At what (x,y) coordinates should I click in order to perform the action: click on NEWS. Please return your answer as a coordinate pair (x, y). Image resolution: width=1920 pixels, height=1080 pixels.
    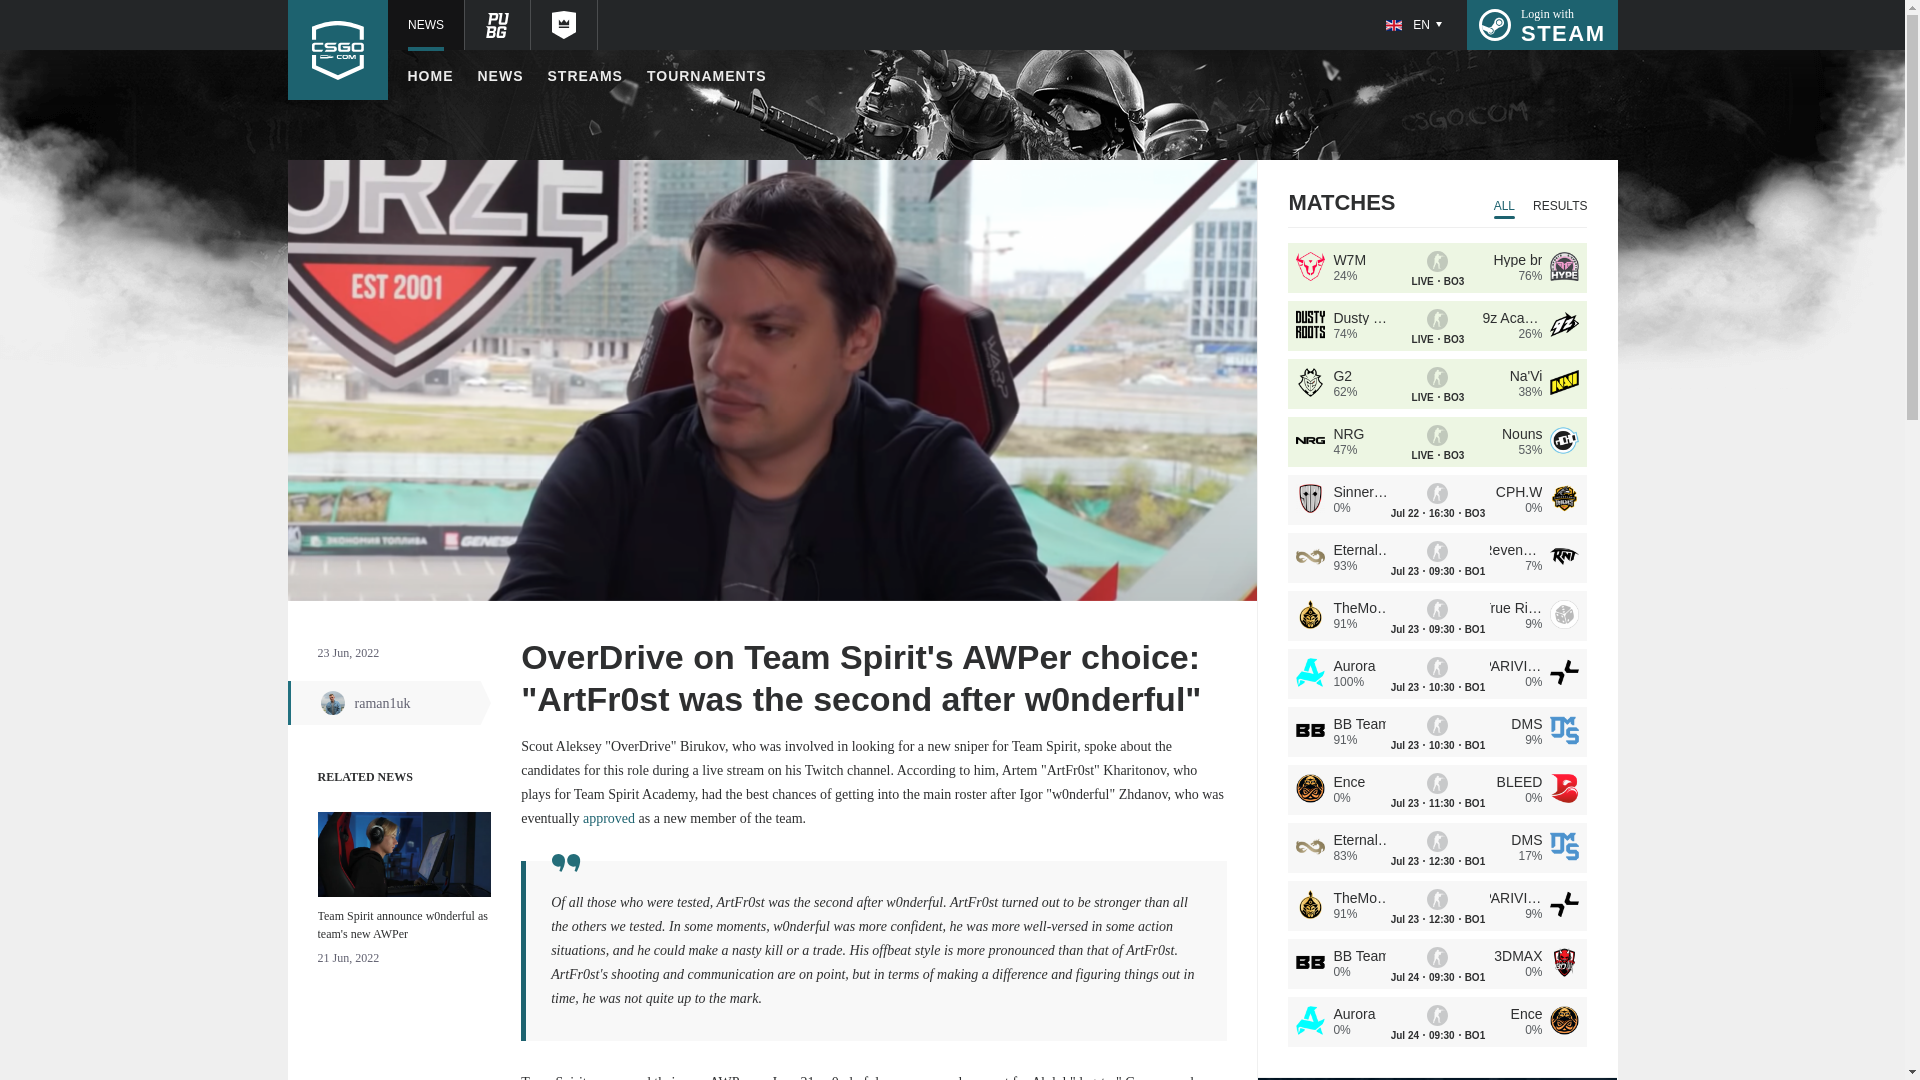
    Looking at the image, I should click on (430, 76).